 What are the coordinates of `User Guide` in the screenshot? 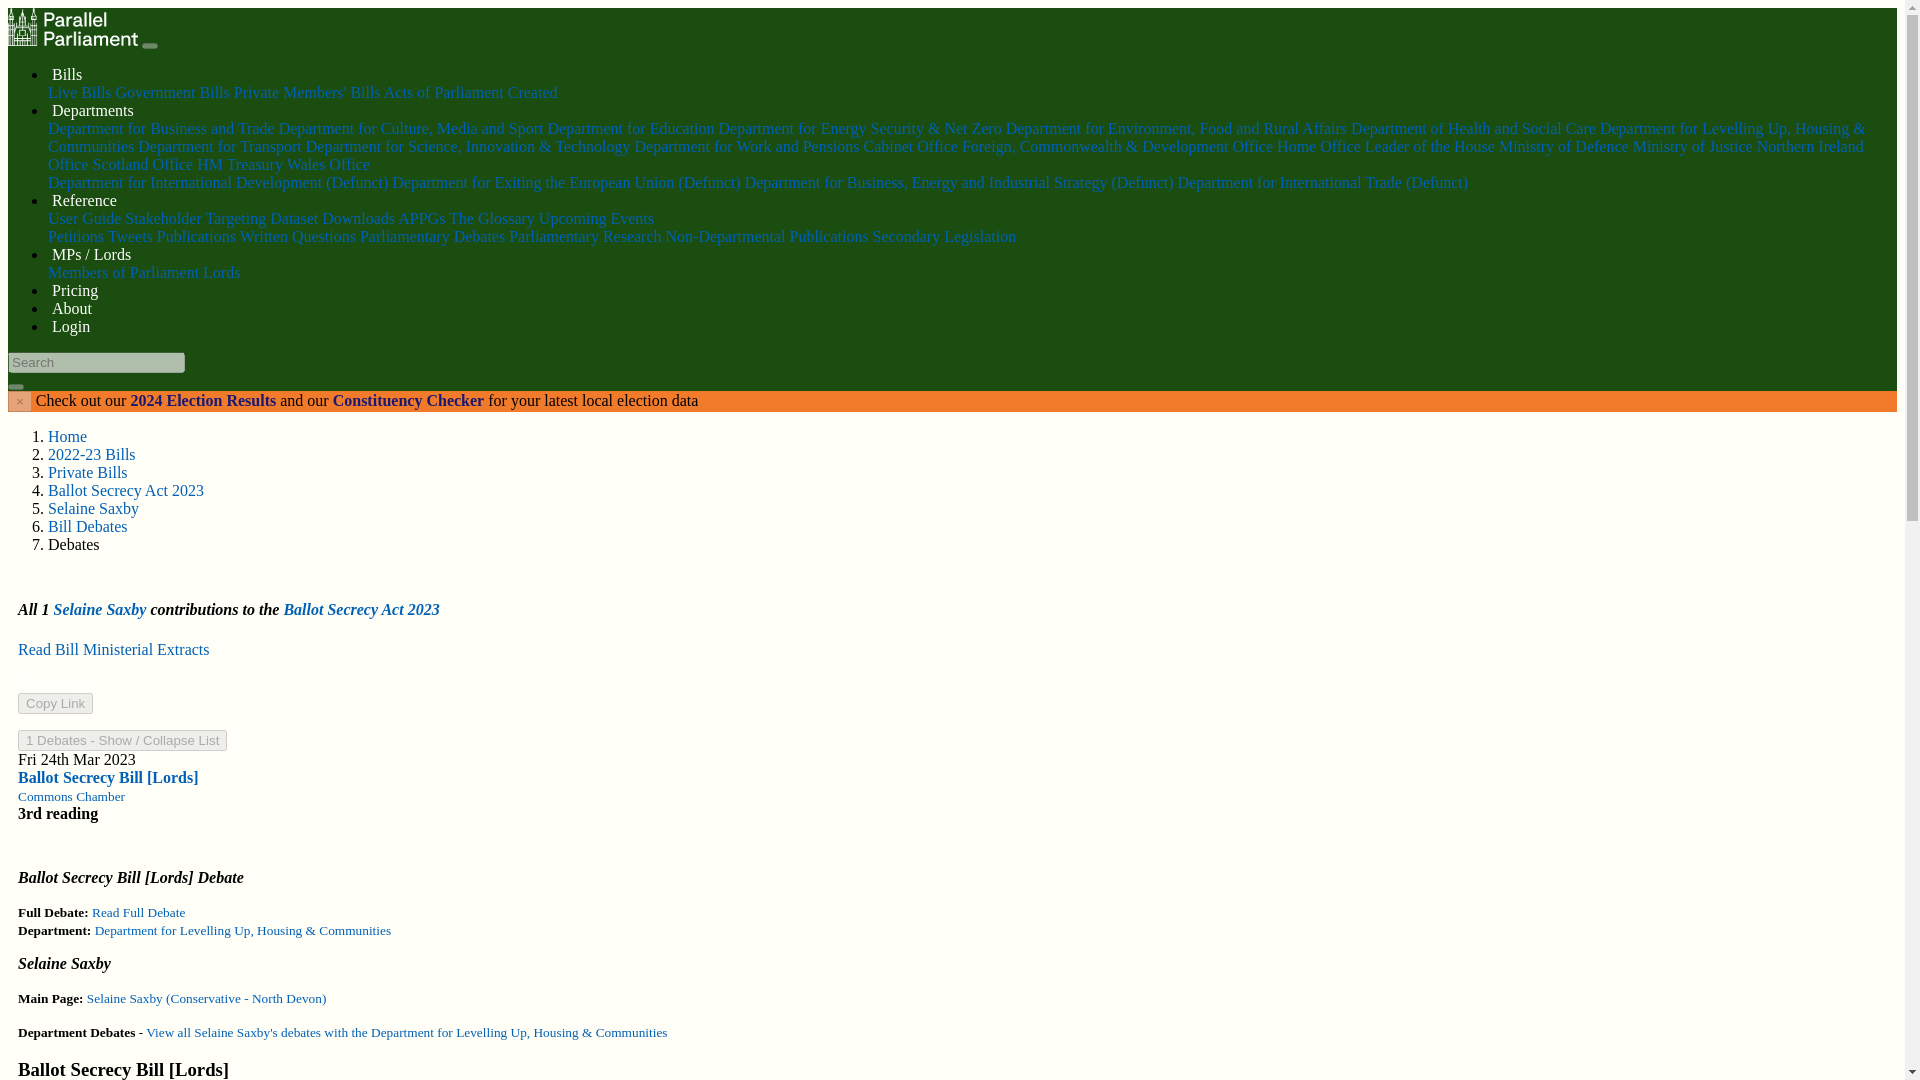 It's located at (84, 218).